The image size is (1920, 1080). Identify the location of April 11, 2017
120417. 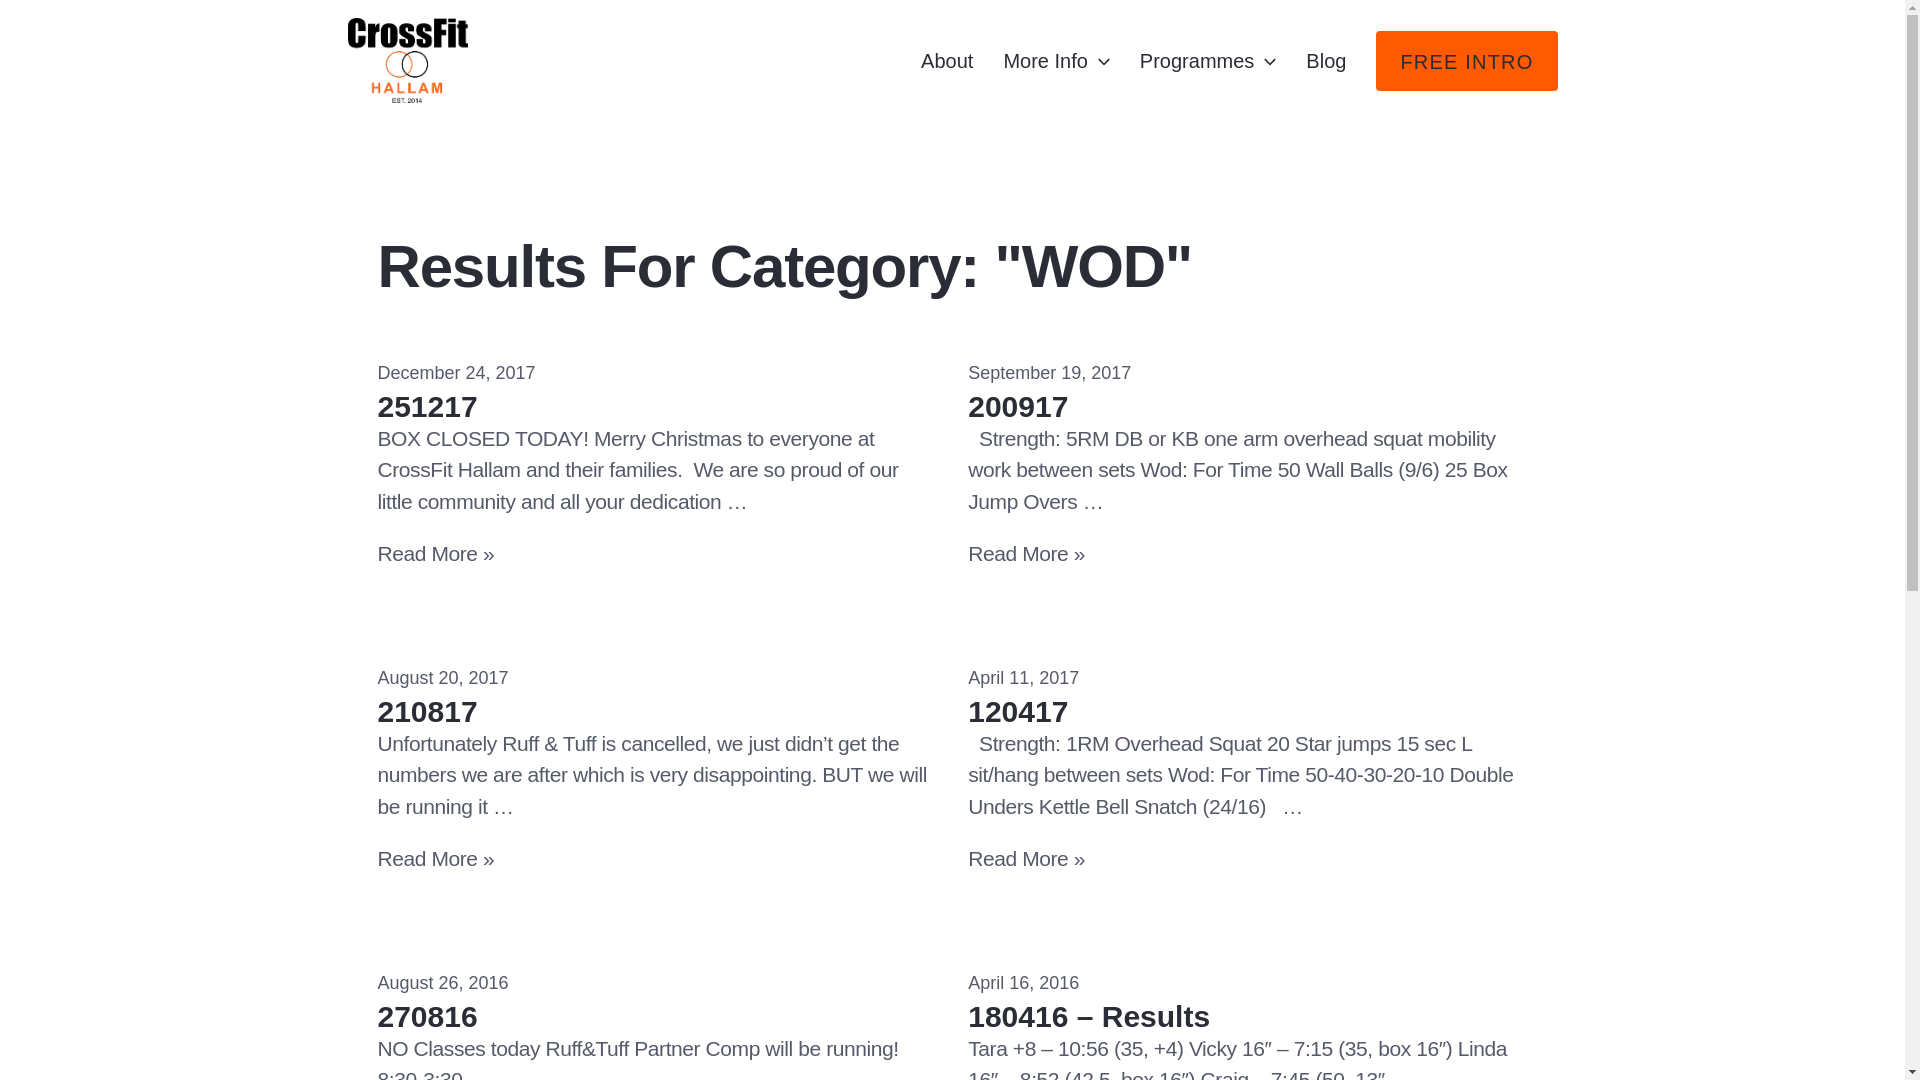
(1248, 696).